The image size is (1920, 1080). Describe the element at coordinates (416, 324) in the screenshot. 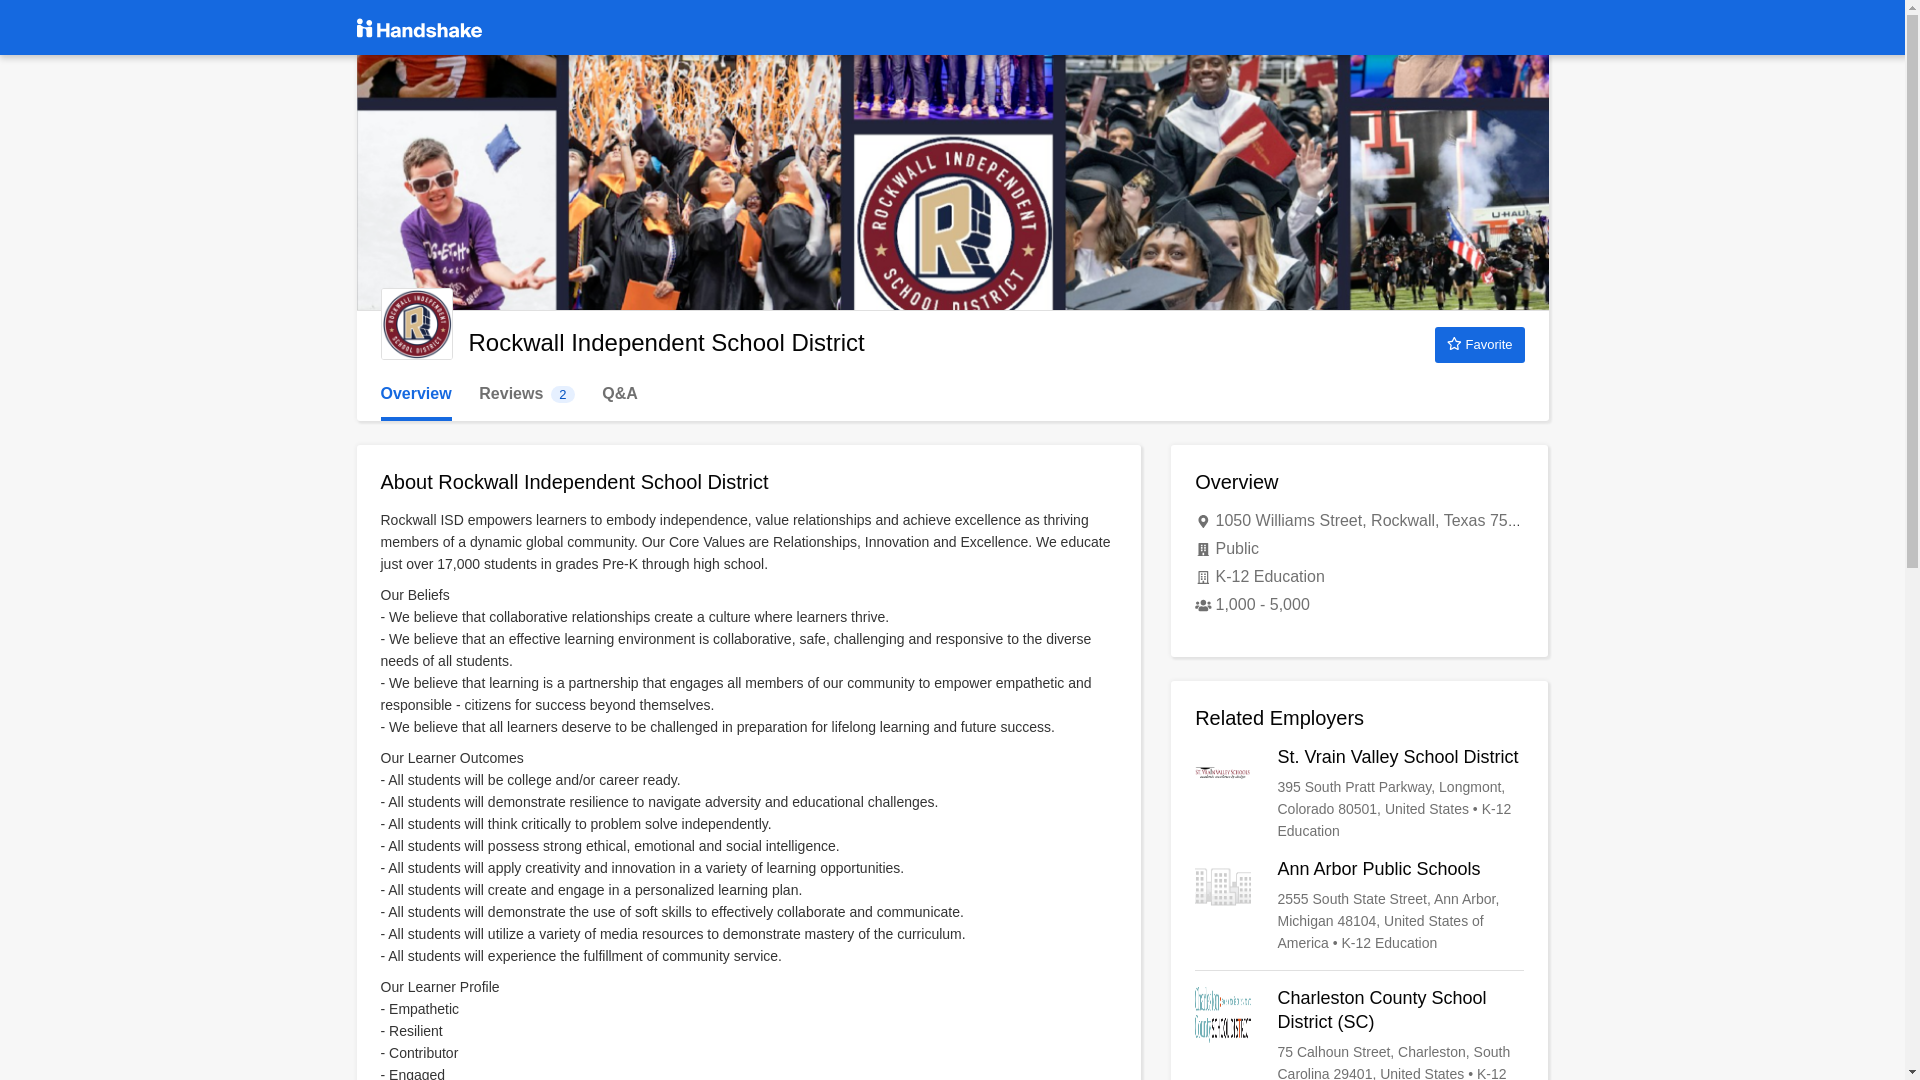

I see `Rockwall Independent School District` at that location.